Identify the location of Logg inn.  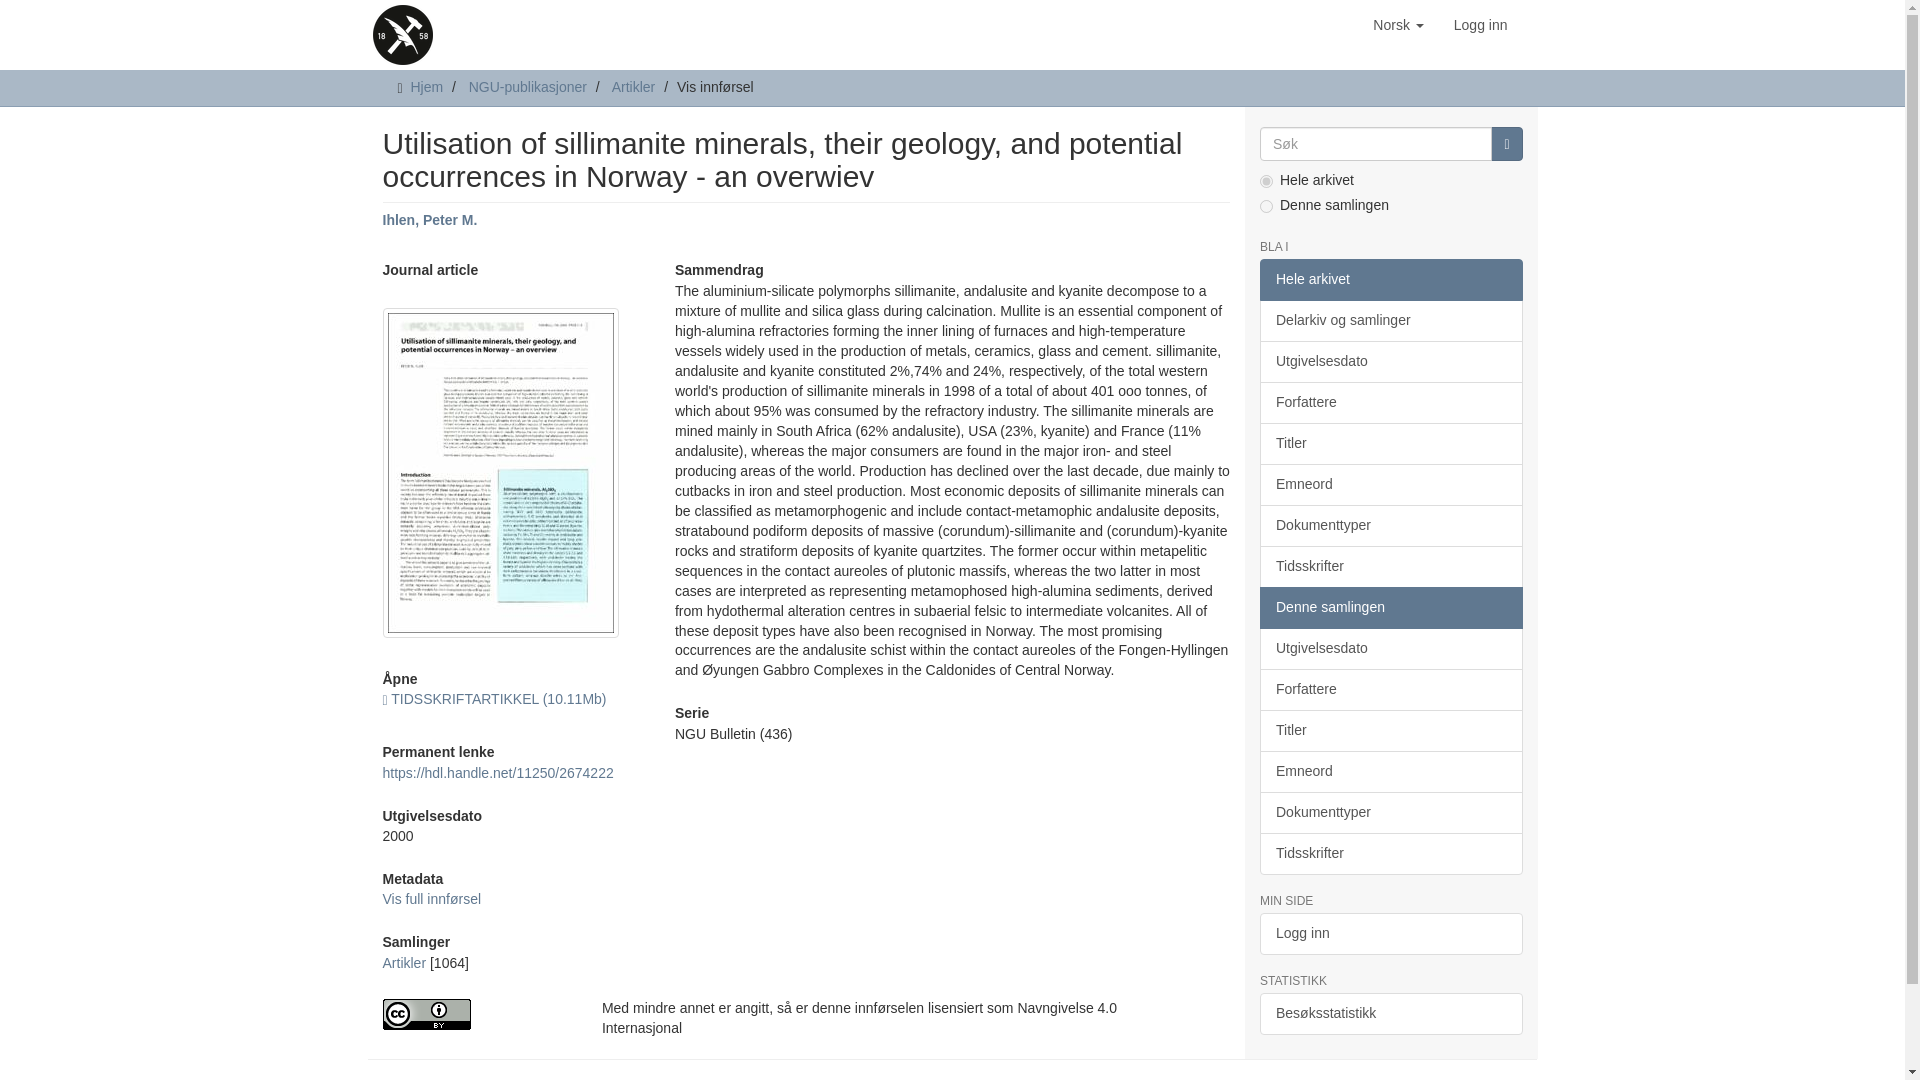
(1480, 24).